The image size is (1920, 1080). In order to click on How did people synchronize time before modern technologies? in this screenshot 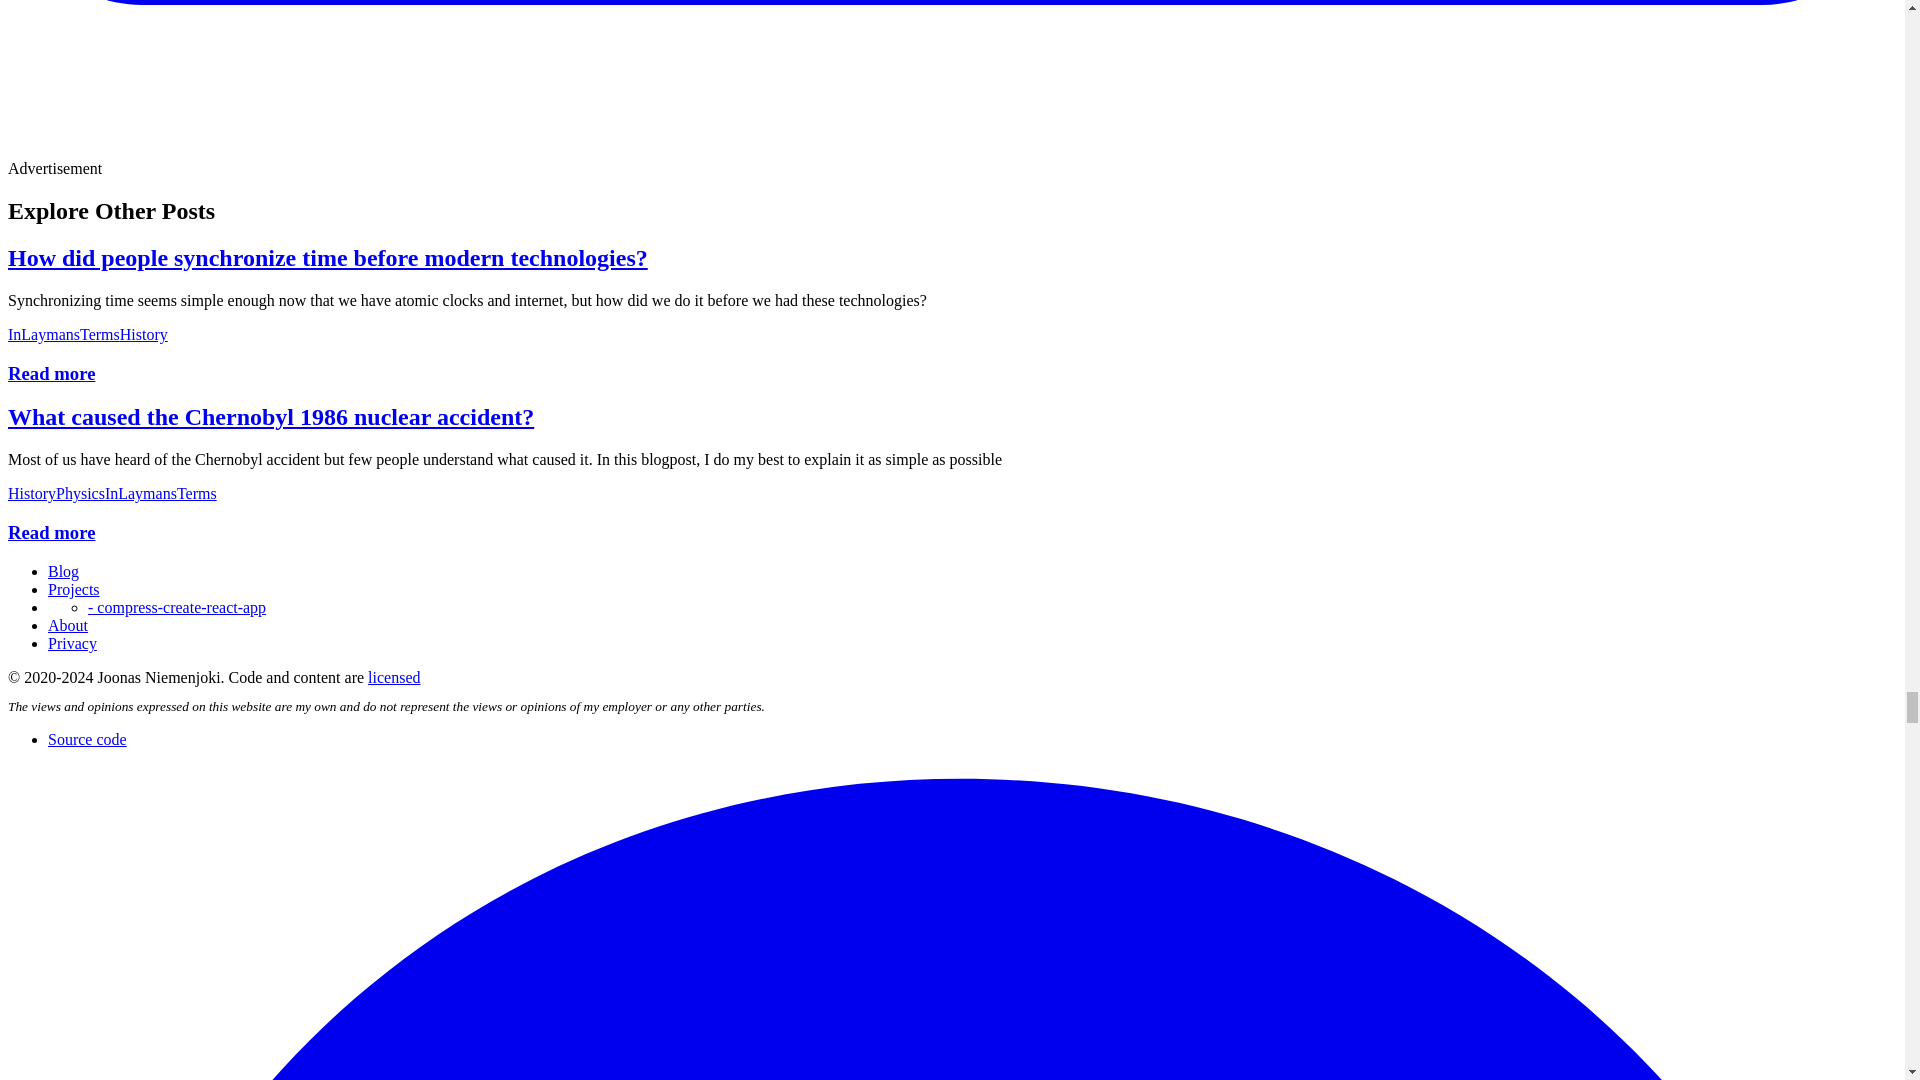, I will do `click(328, 258)`.